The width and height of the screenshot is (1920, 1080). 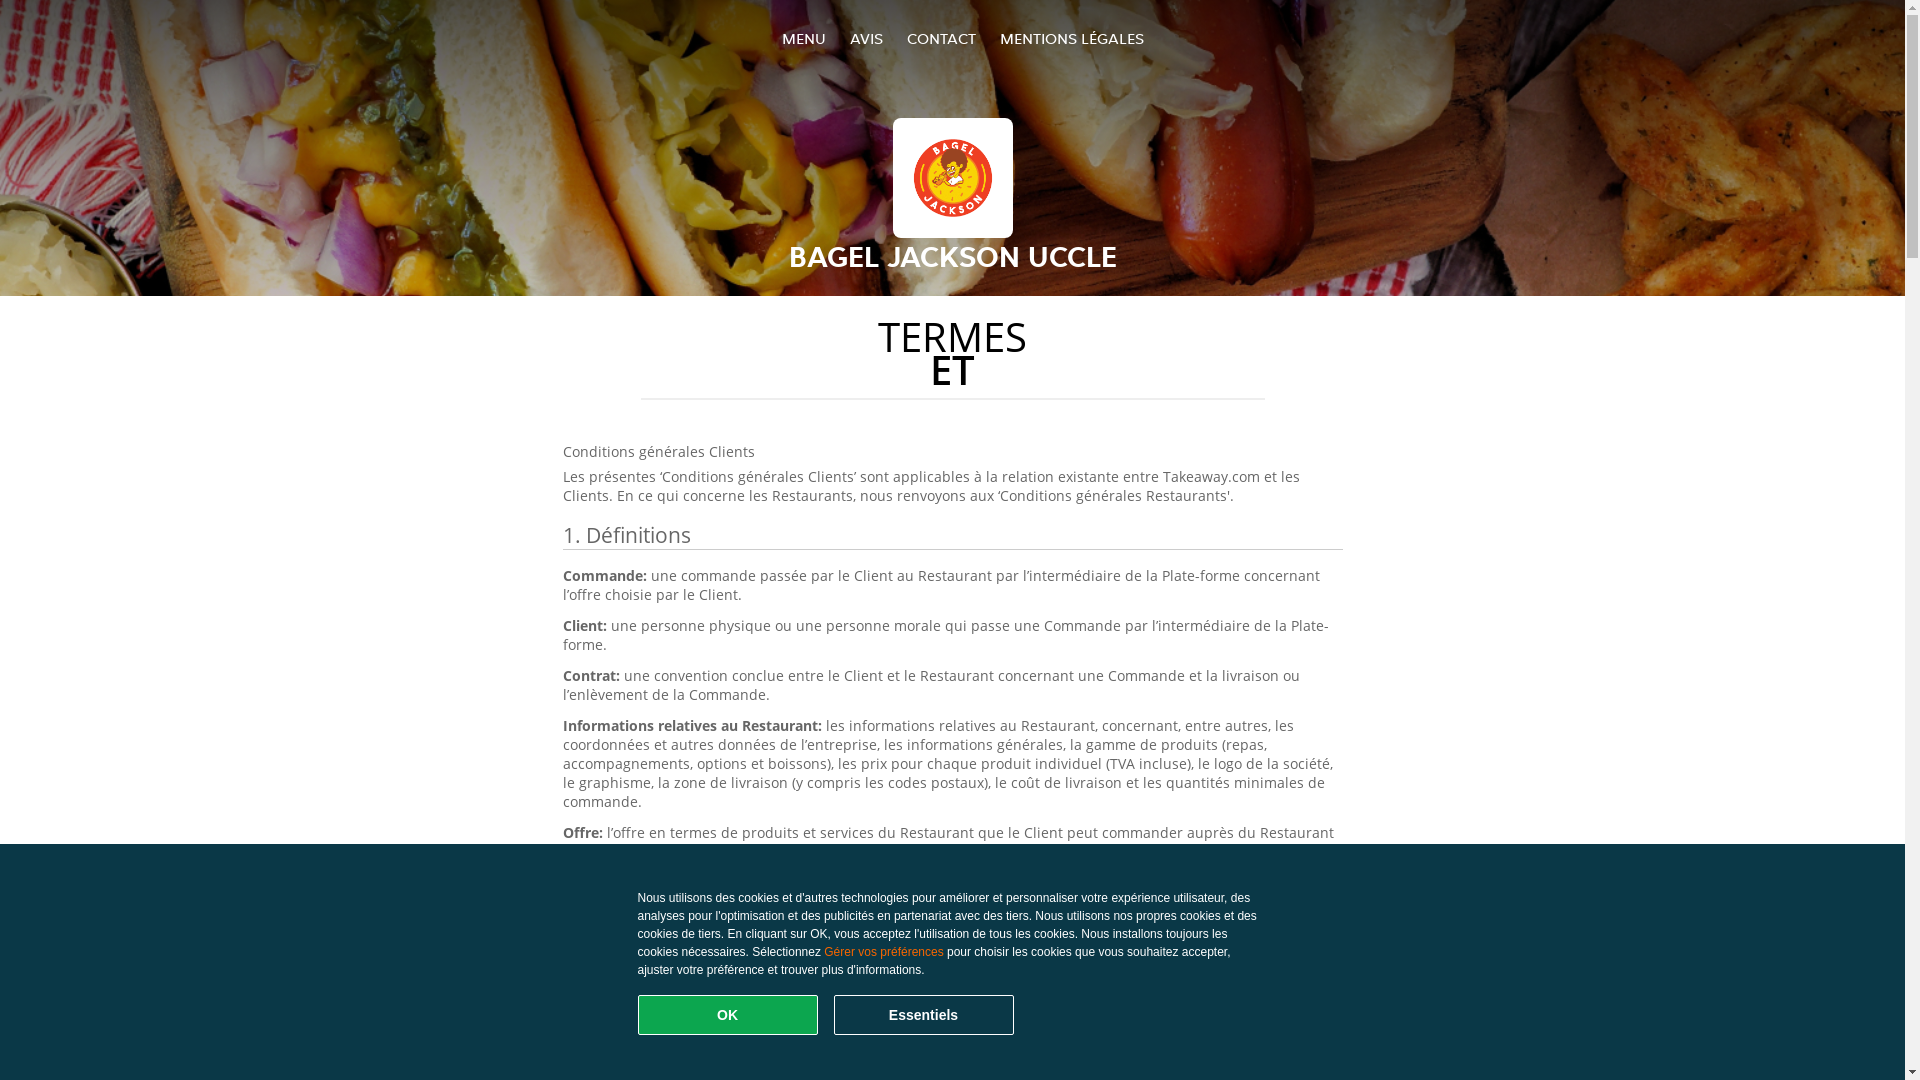 I want to click on Essentiels, so click(x=924, y=1015).